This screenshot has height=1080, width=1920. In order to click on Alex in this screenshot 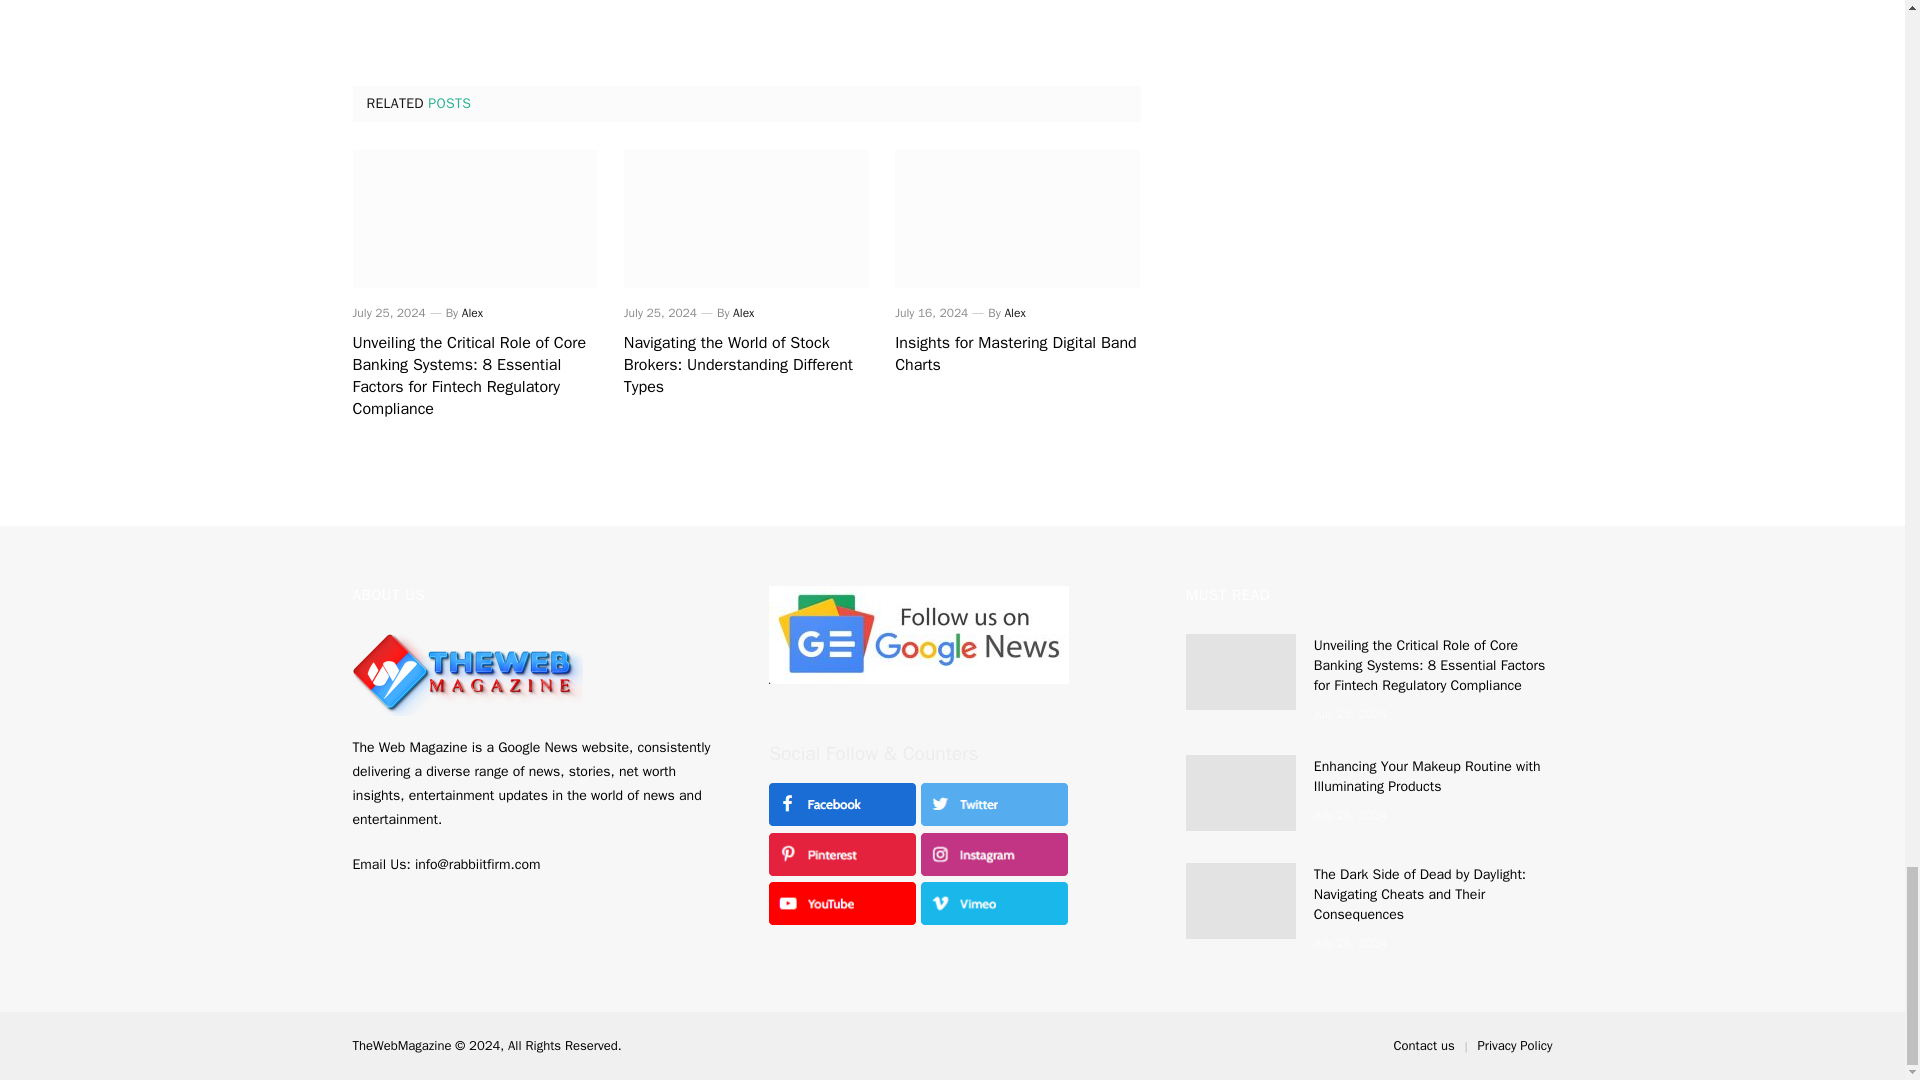, I will do `click(744, 312)`.